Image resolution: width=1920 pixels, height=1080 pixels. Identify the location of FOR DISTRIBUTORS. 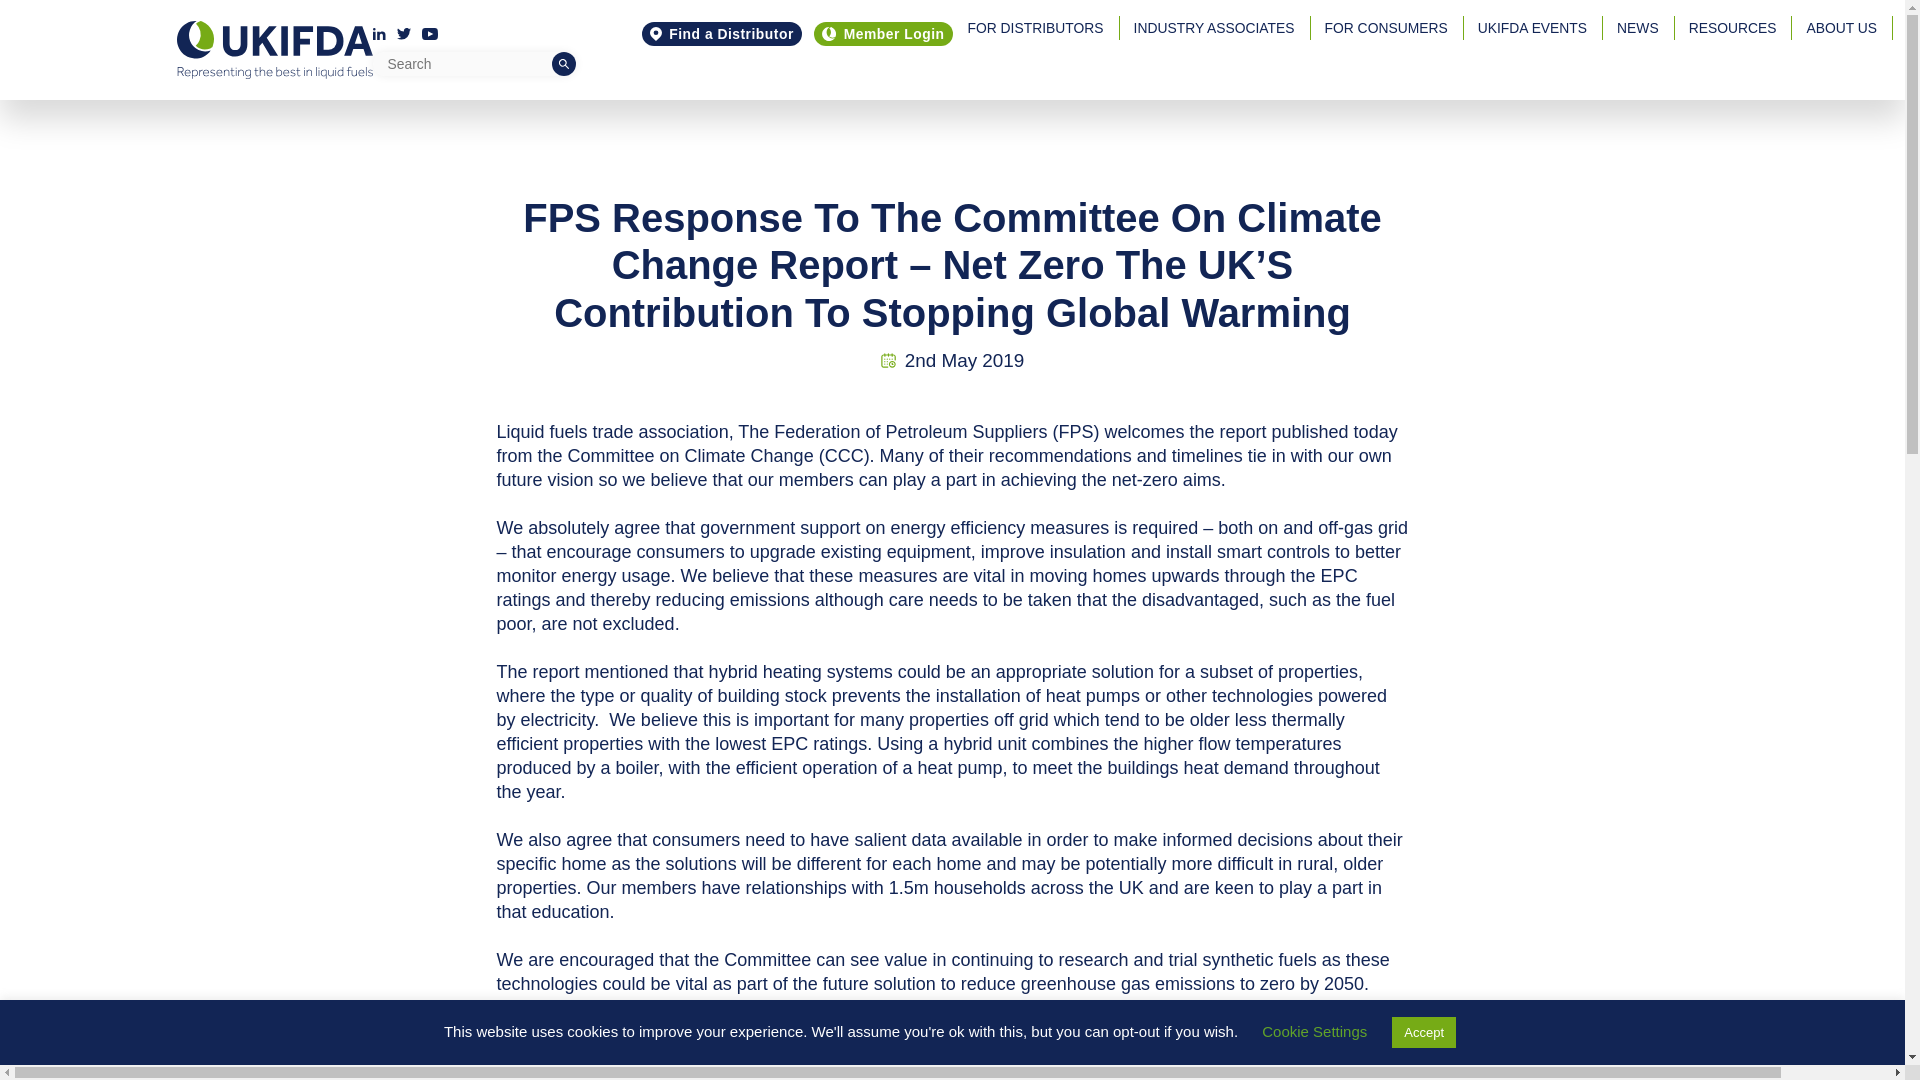
(1034, 28).